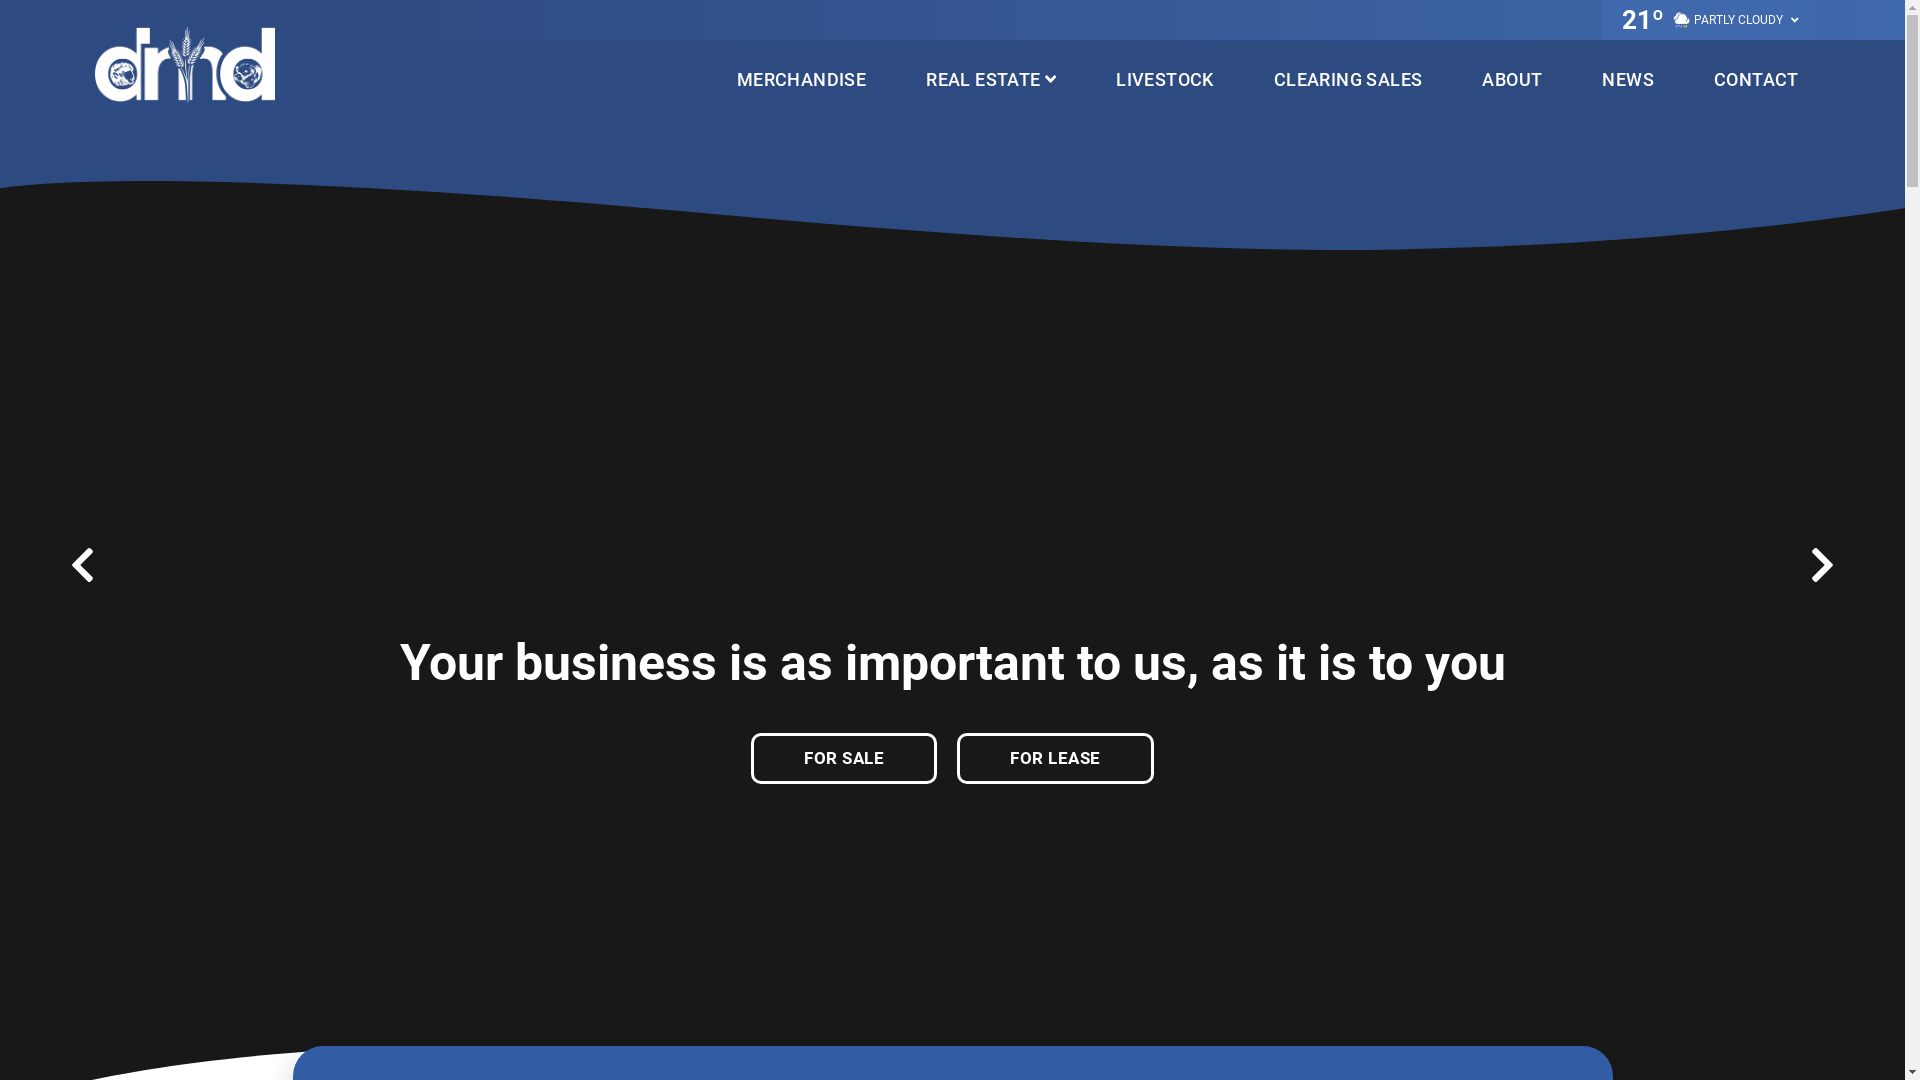  I want to click on FOR LEASE, so click(1056, 758).